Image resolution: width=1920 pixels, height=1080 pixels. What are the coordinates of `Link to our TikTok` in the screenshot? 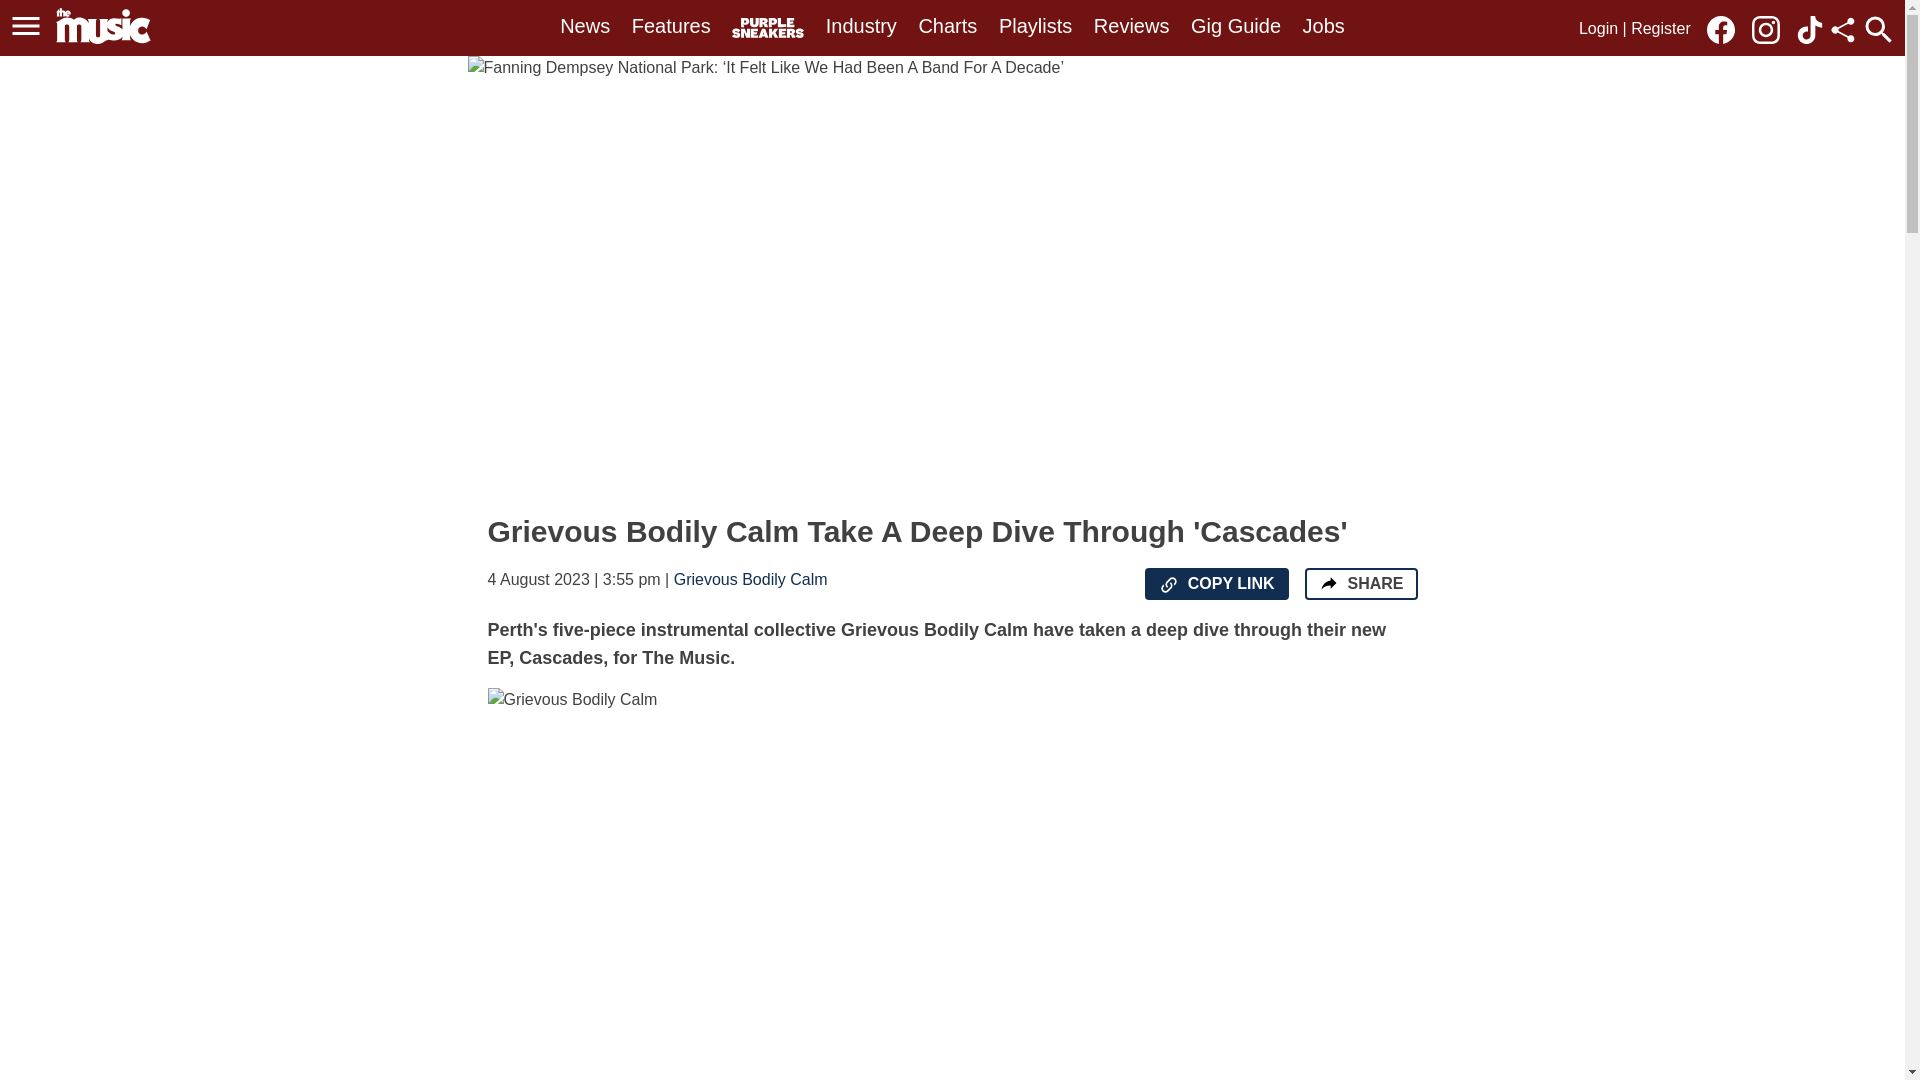 It's located at (1810, 30).